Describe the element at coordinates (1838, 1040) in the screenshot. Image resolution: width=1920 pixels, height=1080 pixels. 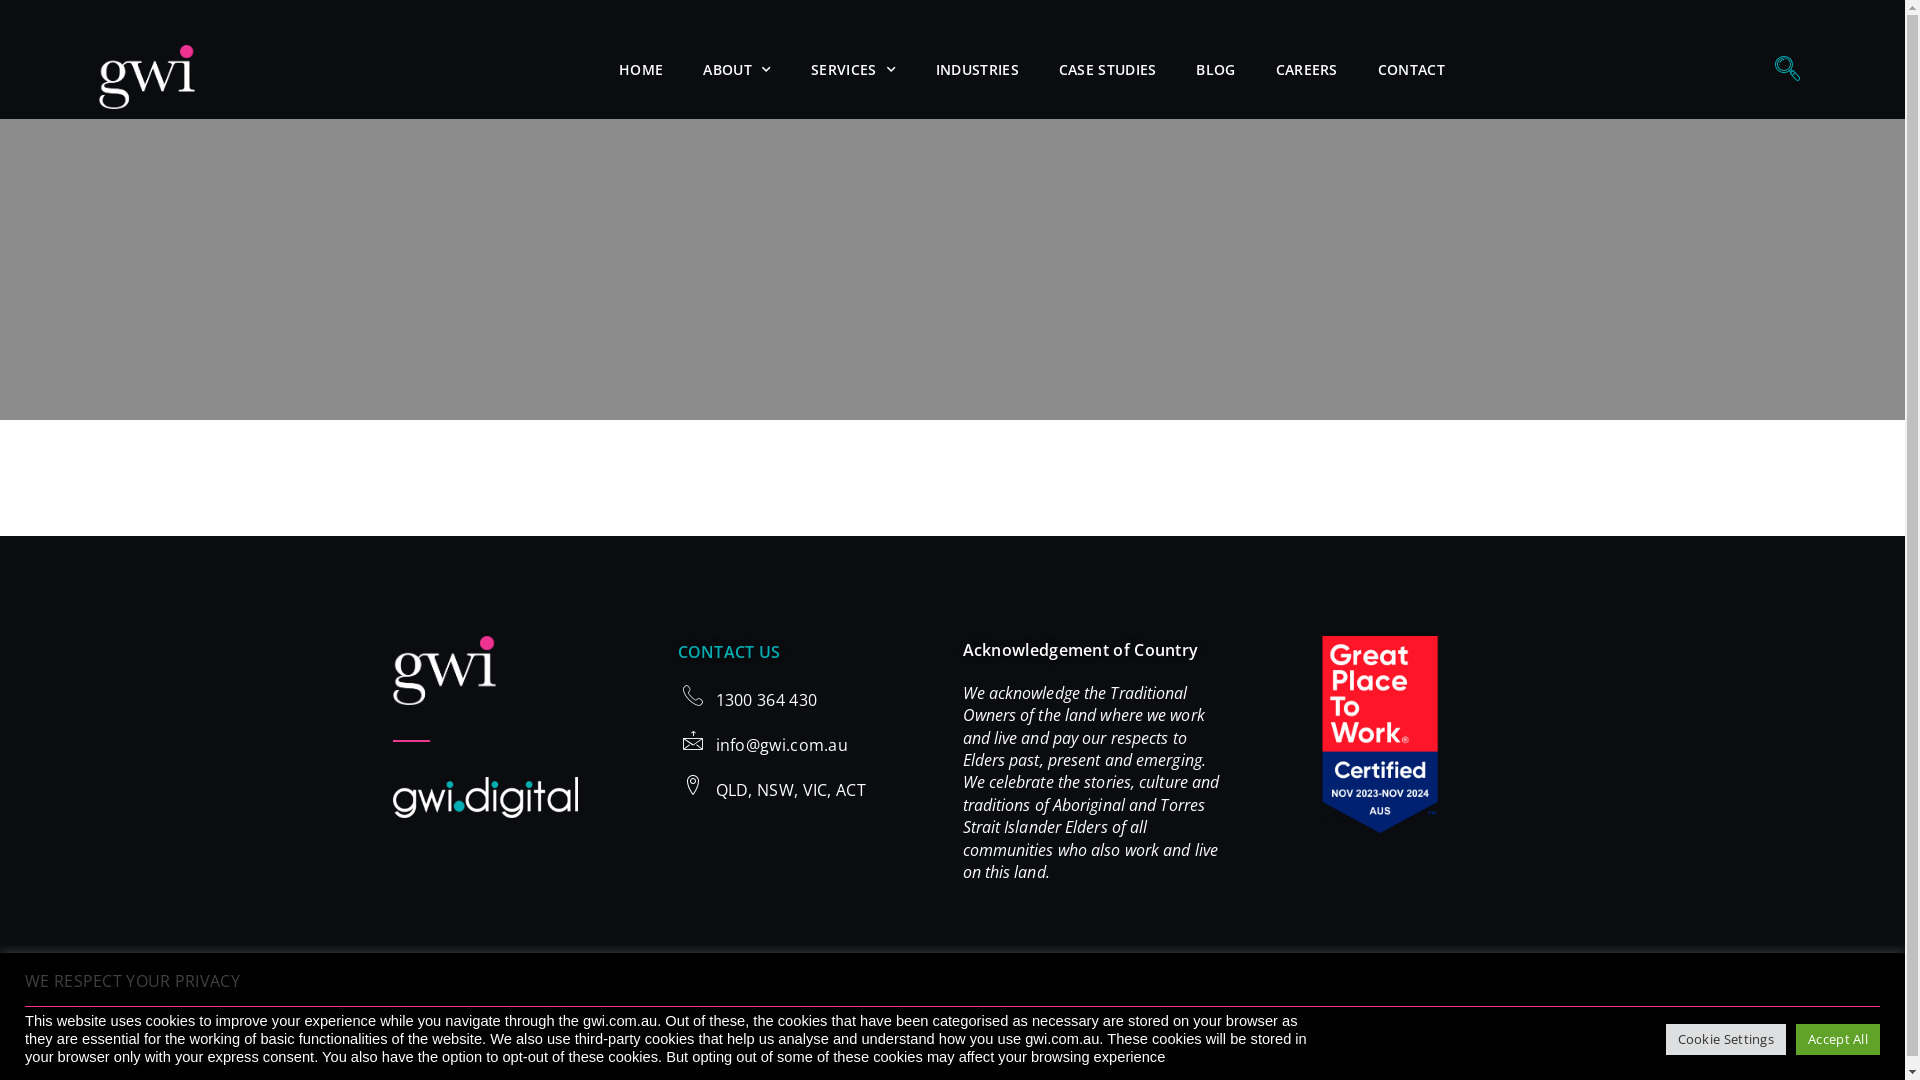
I see `Accept All` at that location.